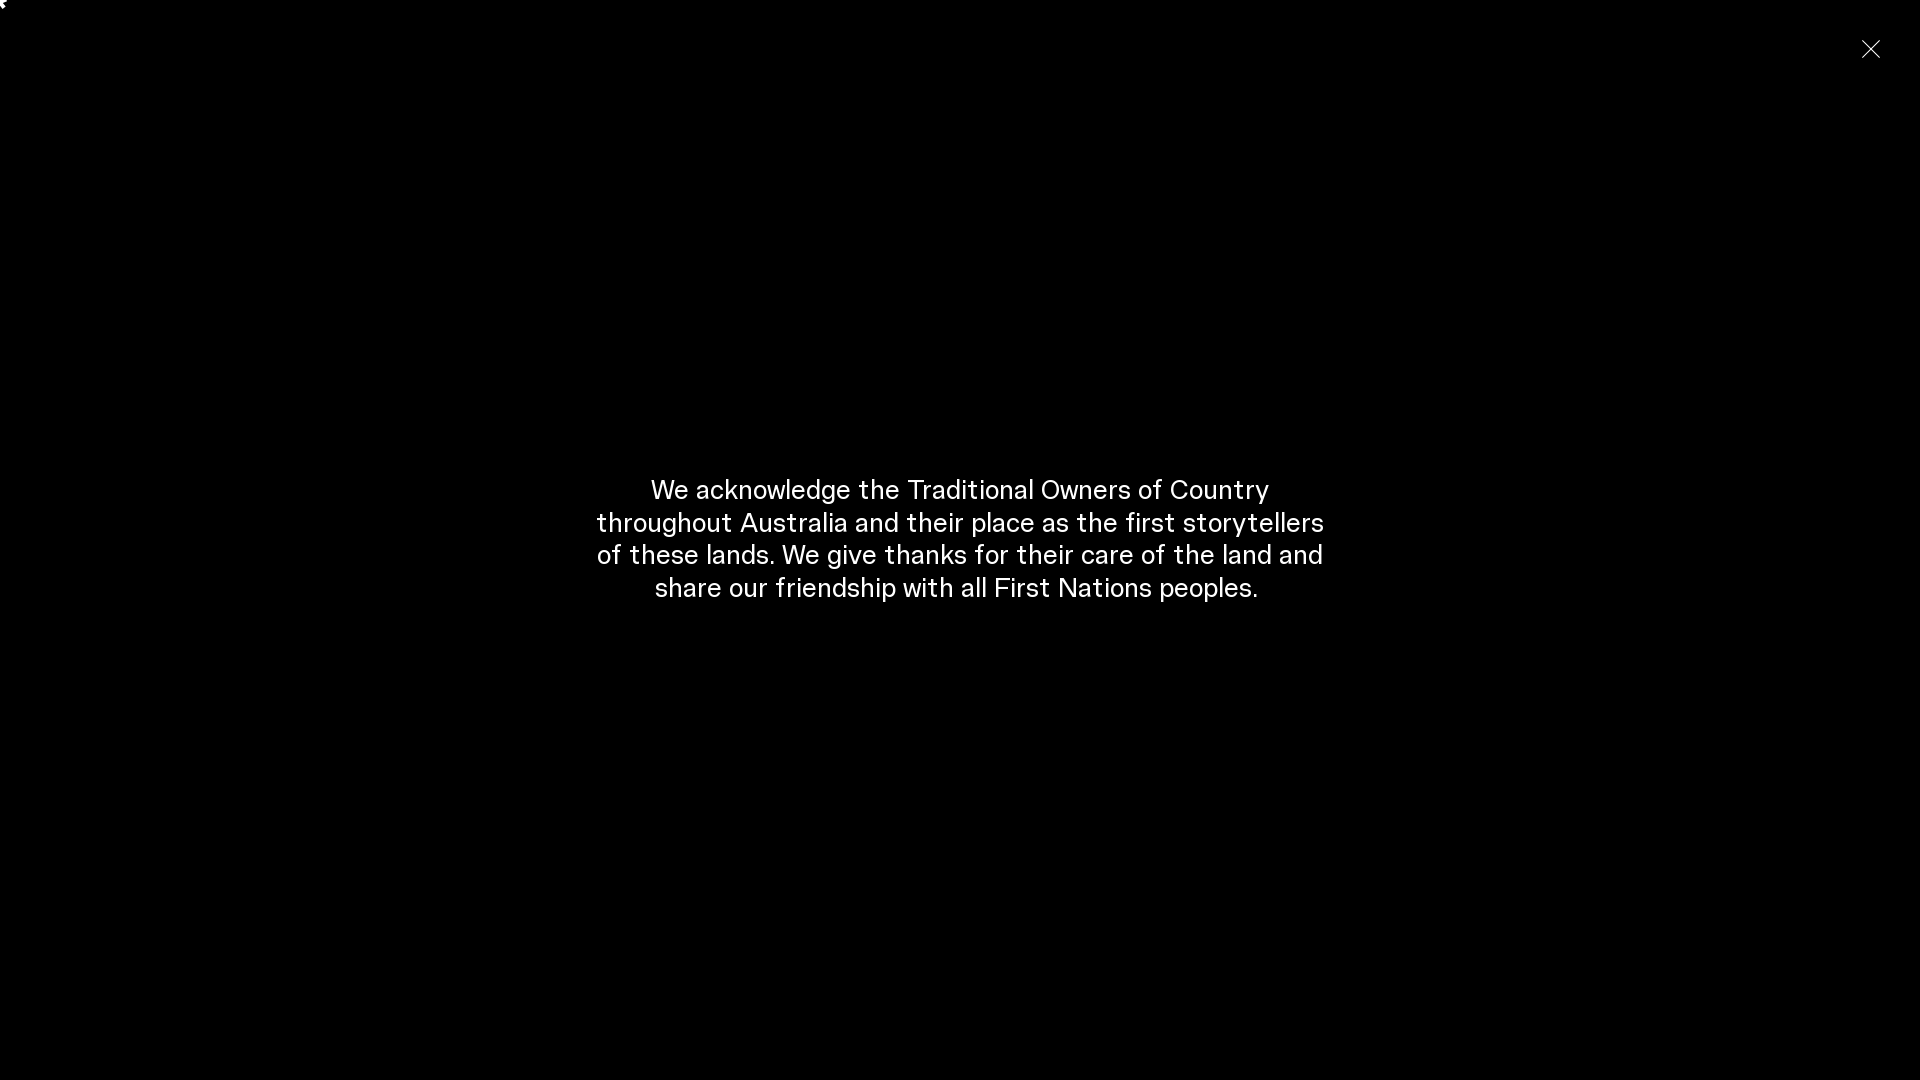 The height and width of the screenshot is (1080, 1920). Describe the element at coordinates (1604, 298) in the screenshot. I see `Brand Architecture` at that location.